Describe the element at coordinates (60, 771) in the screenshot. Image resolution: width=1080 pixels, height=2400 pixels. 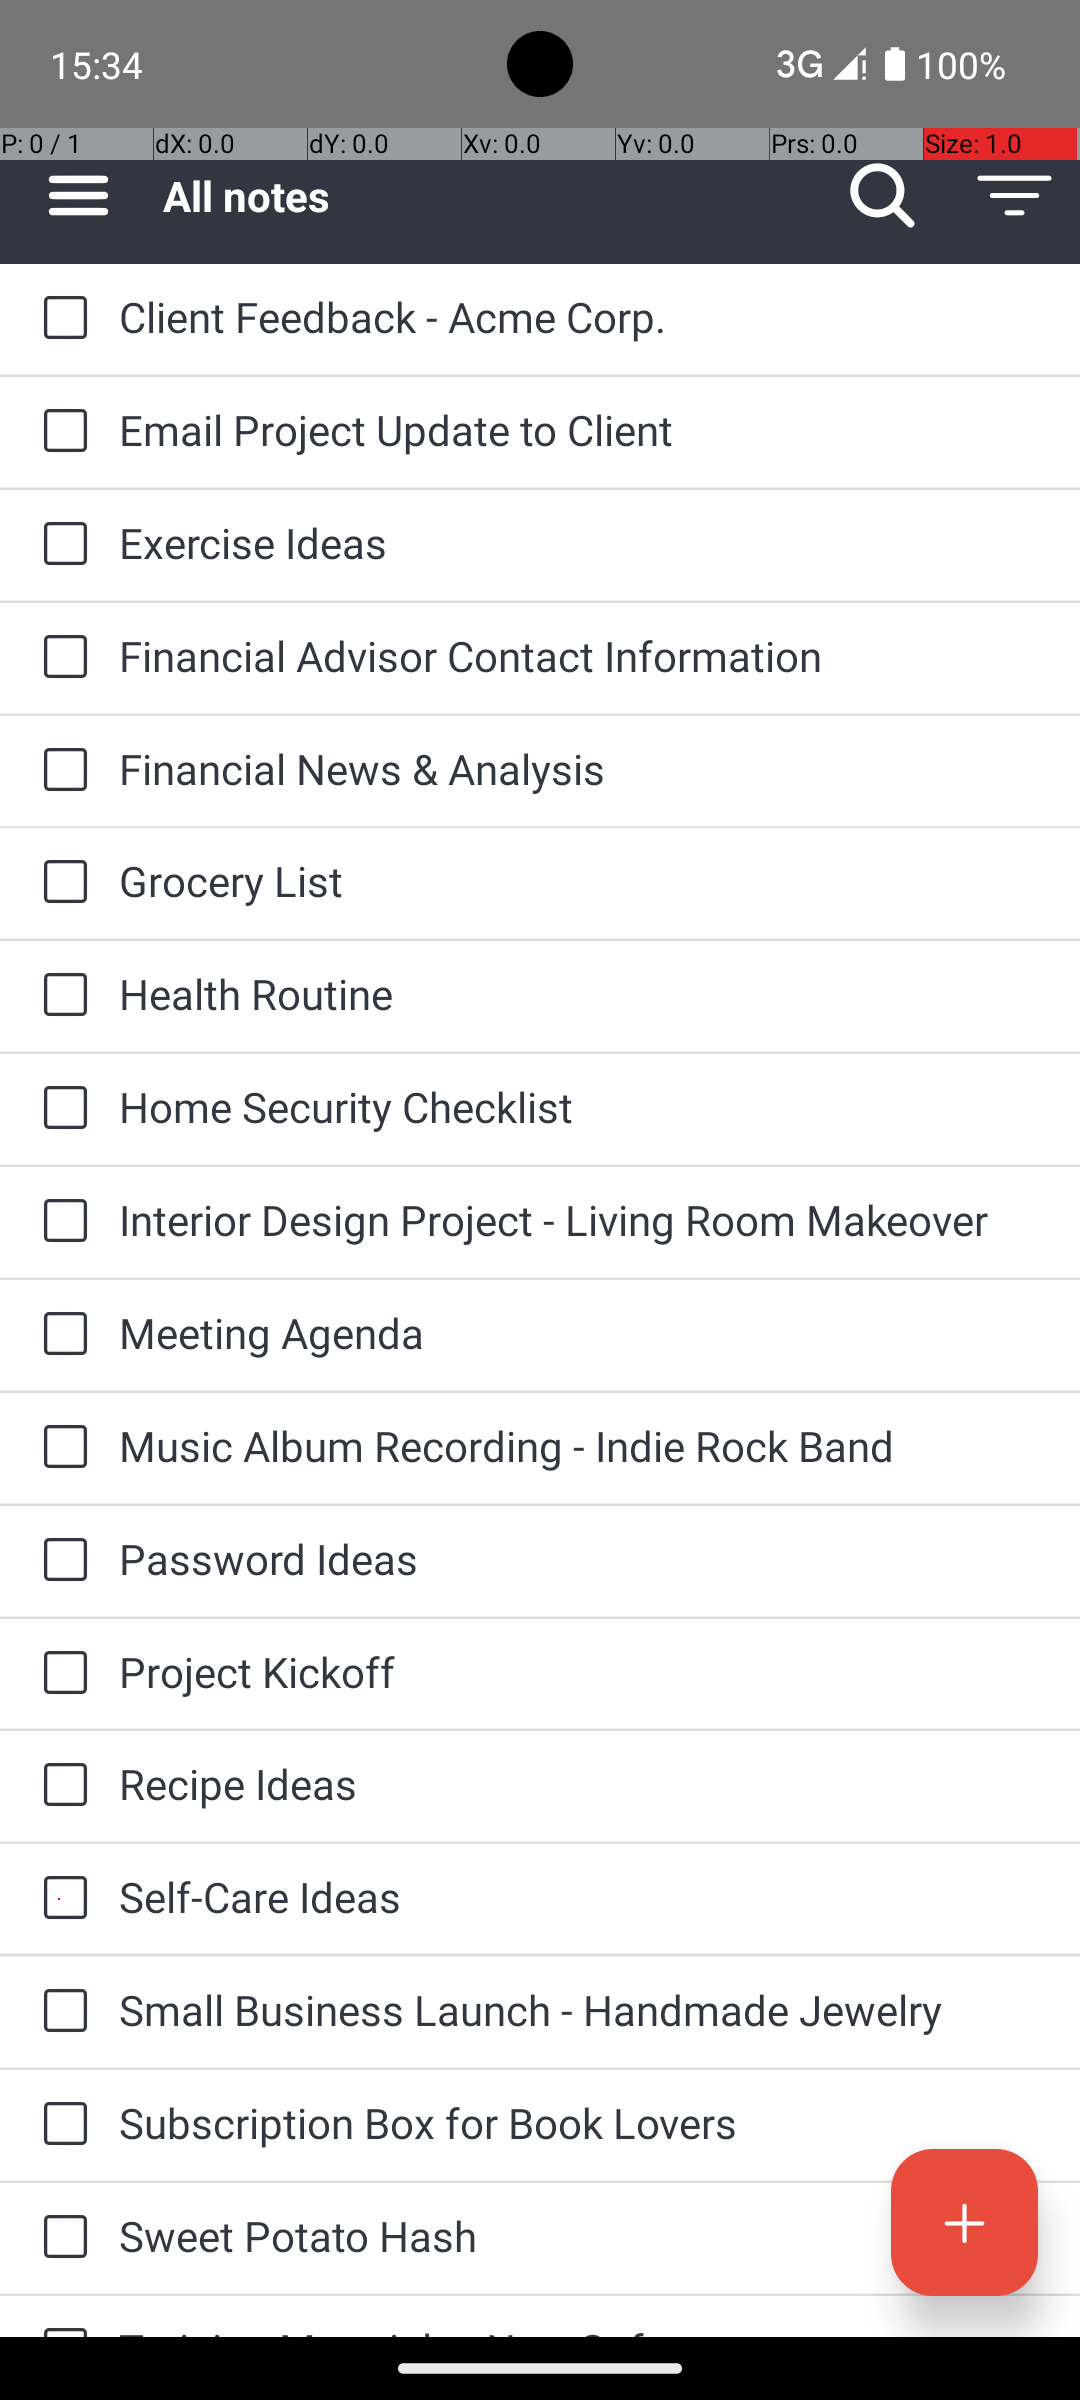
I see `to-do: Financial News & Analysis` at that location.